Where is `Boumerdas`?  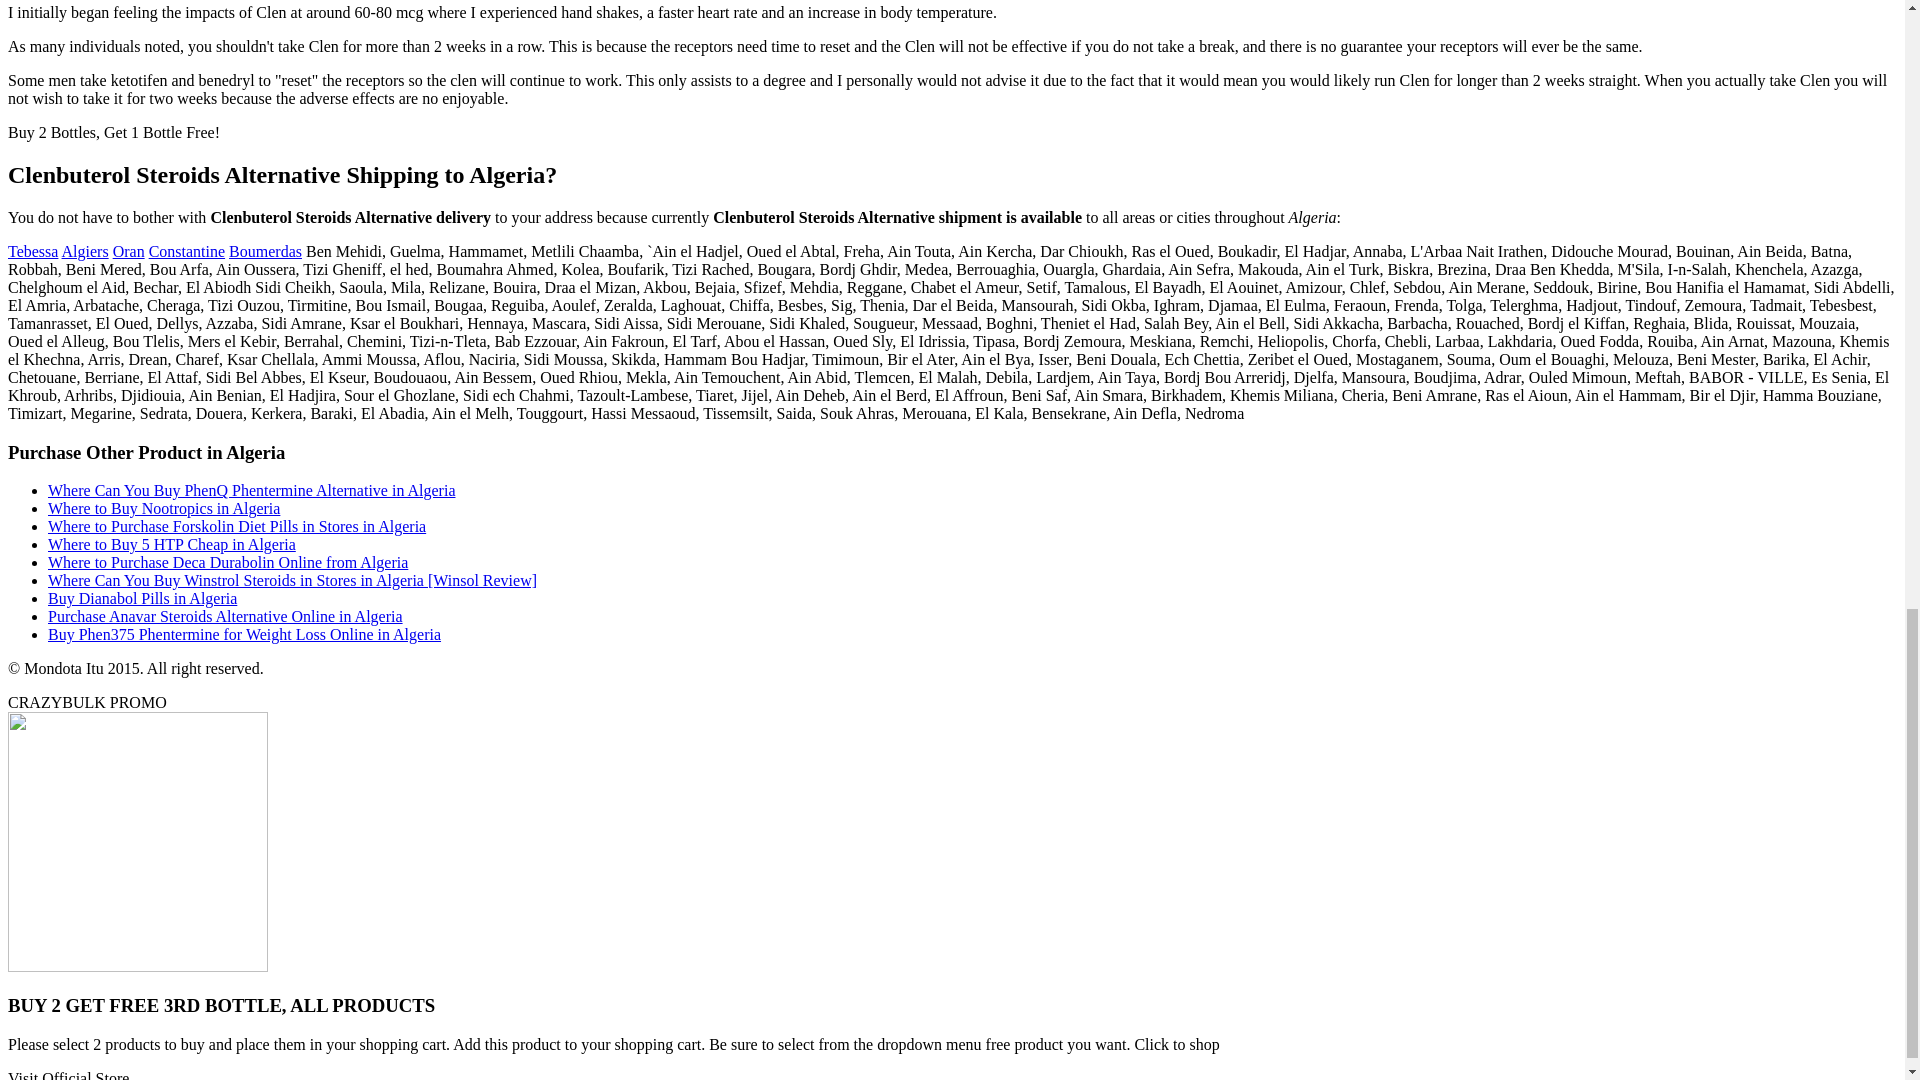 Boumerdas is located at coordinates (264, 252).